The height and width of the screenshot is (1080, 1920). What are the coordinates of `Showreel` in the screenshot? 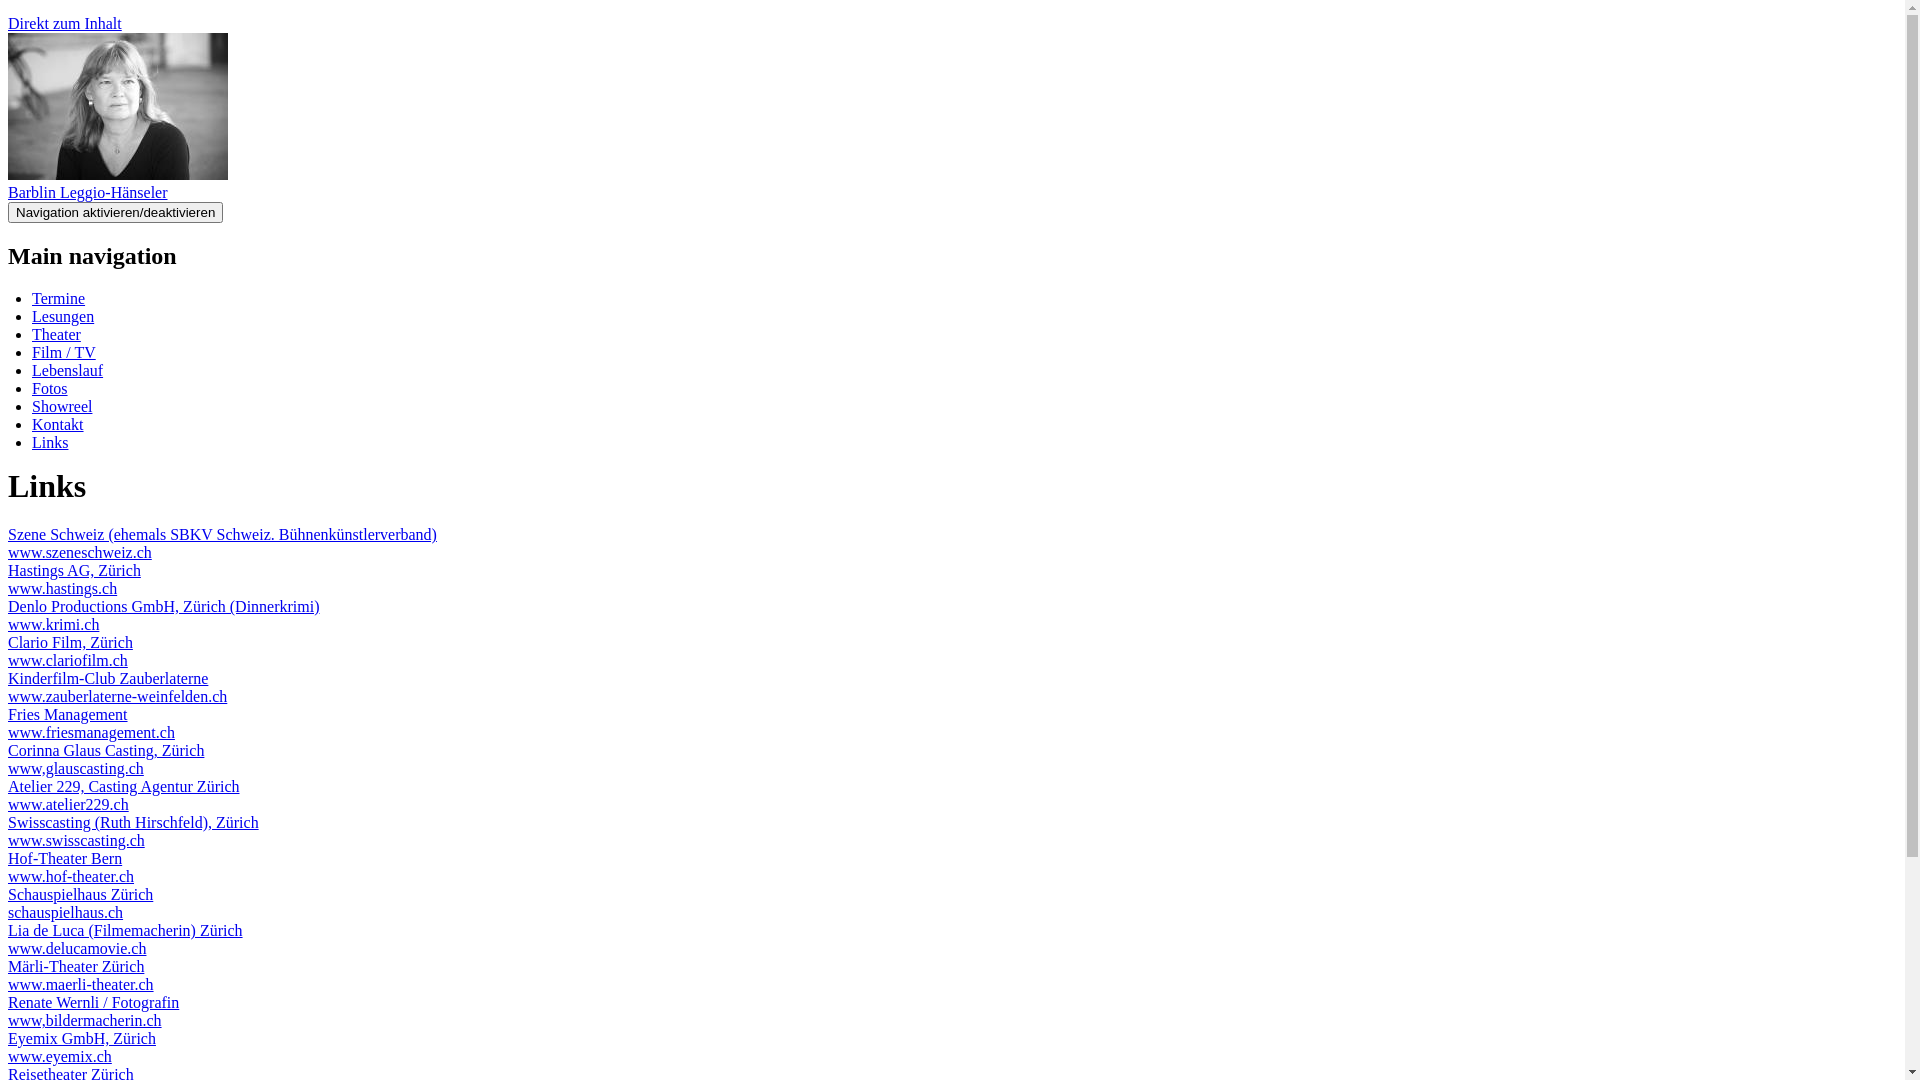 It's located at (62, 406).